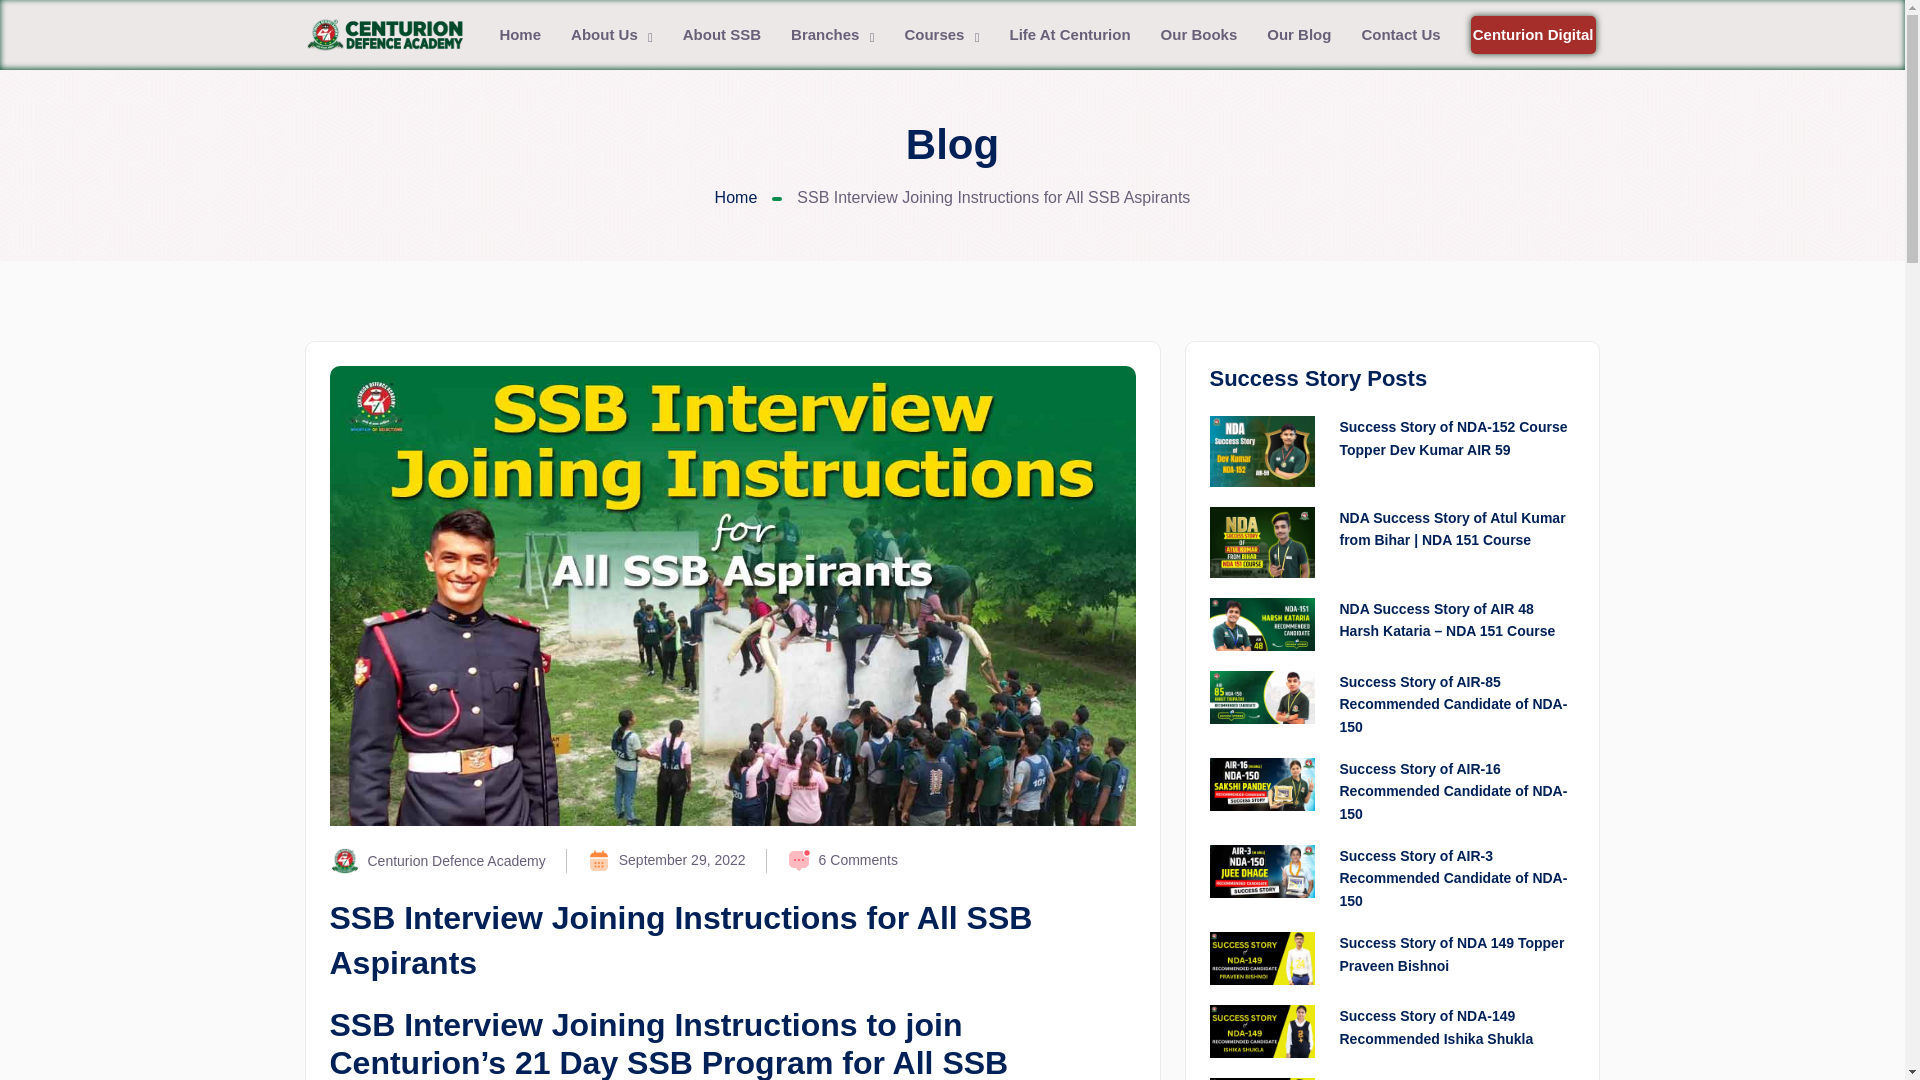  Describe the element at coordinates (842, 860) in the screenshot. I see `6 Comments` at that location.